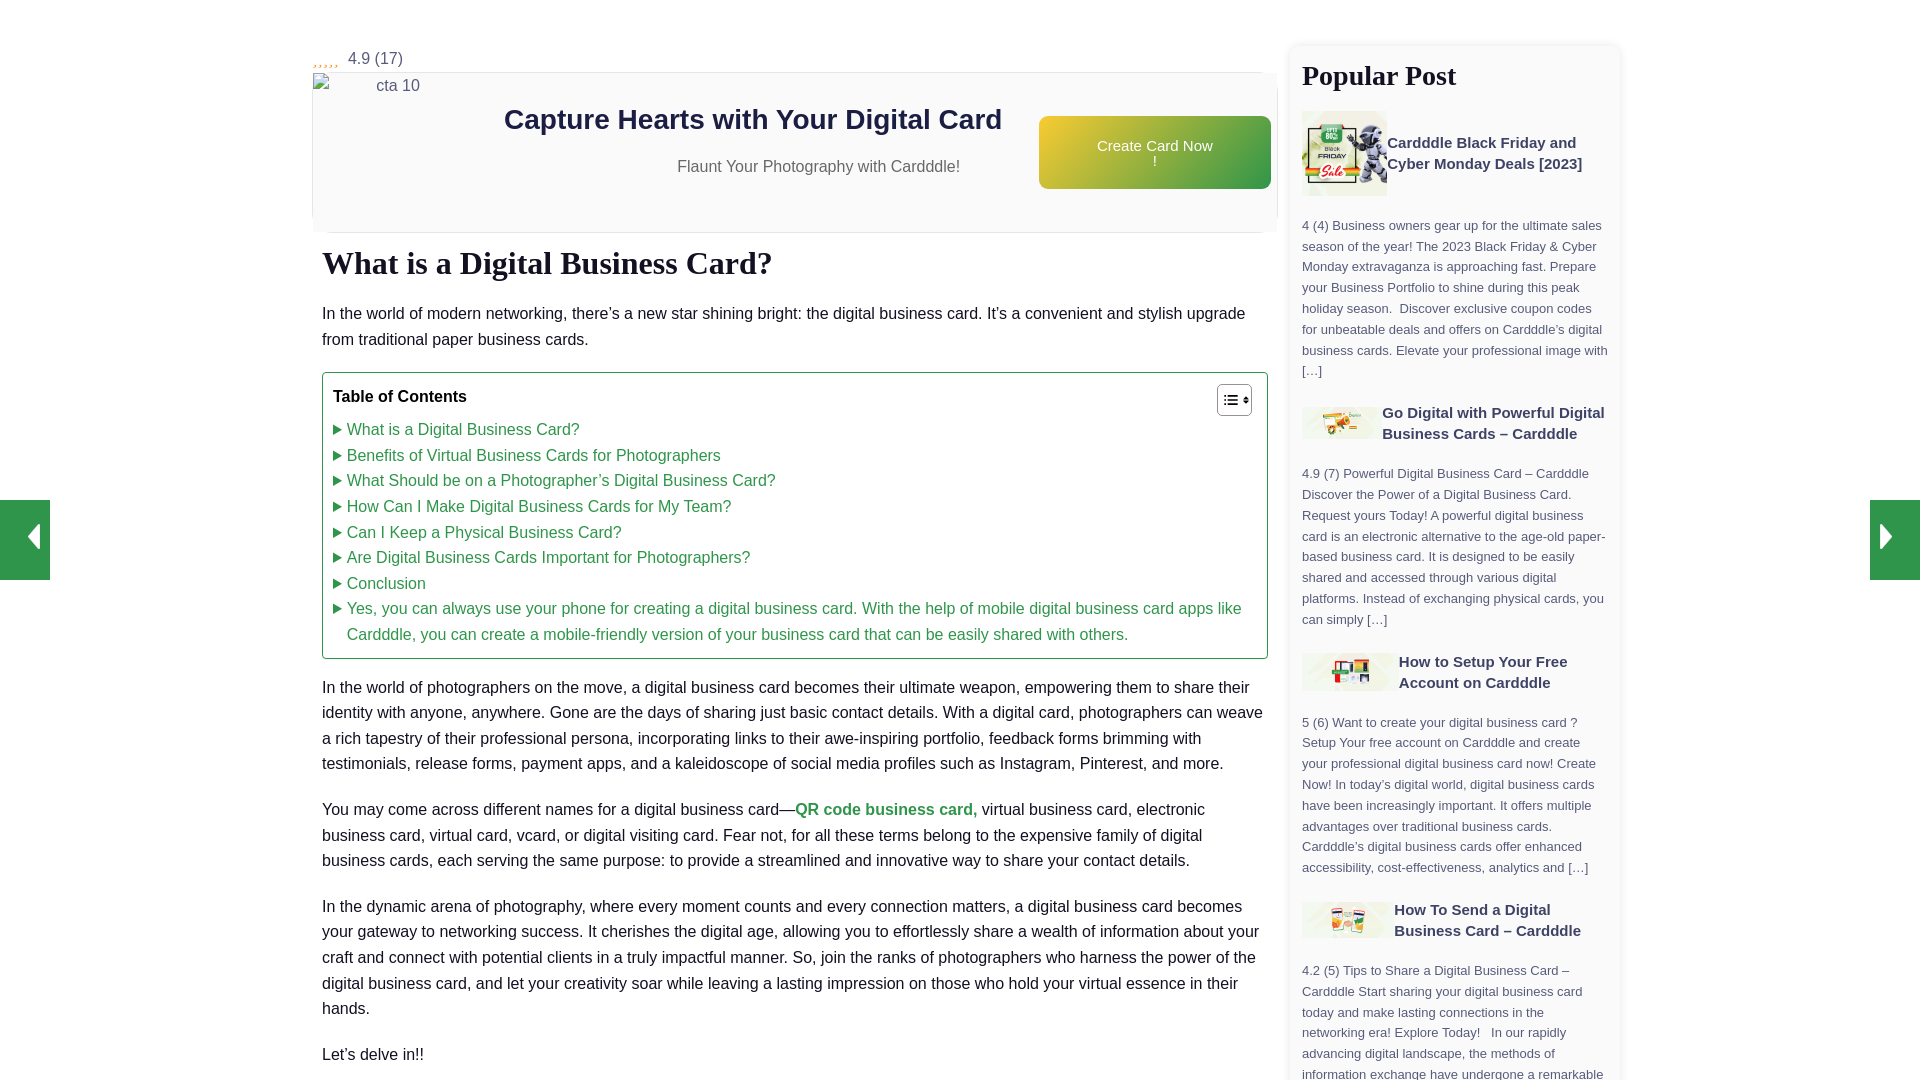  What do you see at coordinates (379, 584) in the screenshot?
I see `Conclusion` at bounding box center [379, 584].